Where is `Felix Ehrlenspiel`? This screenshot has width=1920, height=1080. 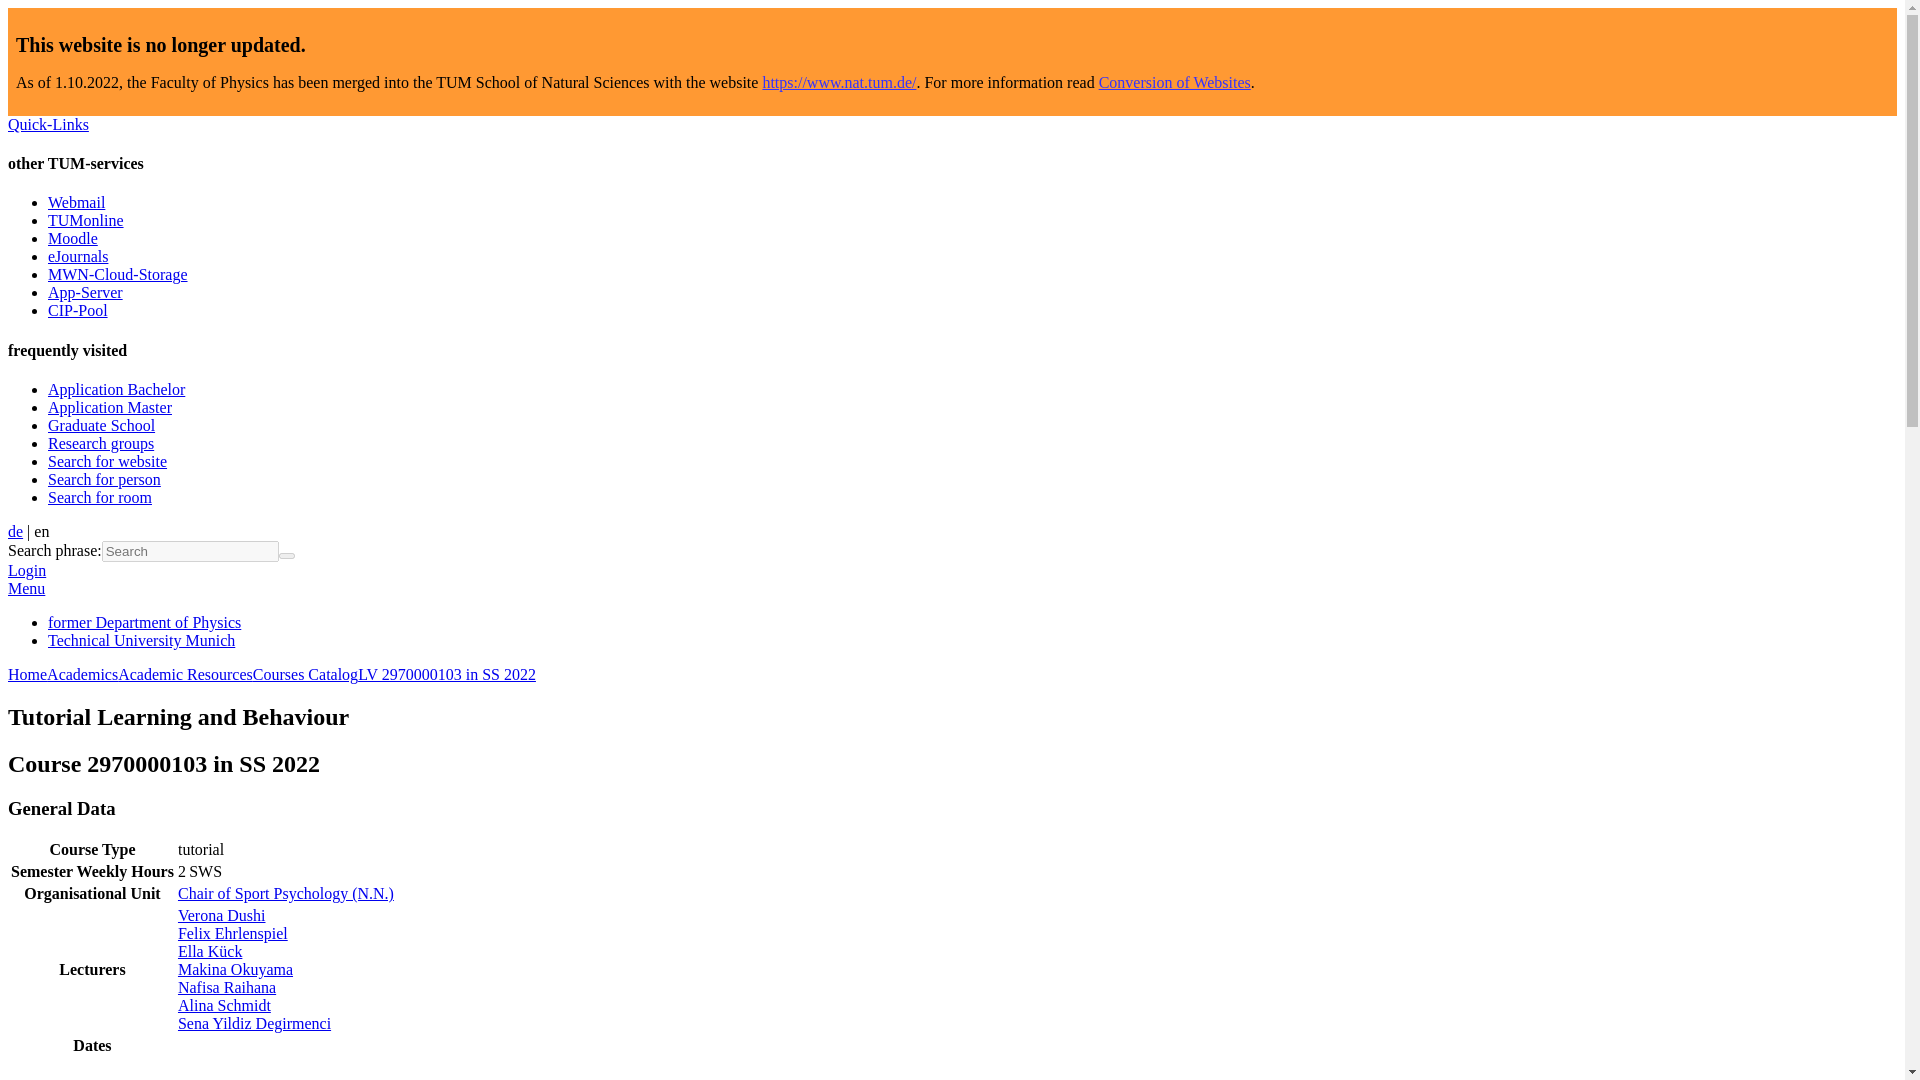
Felix Ehrlenspiel is located at coordinates (233, 932).